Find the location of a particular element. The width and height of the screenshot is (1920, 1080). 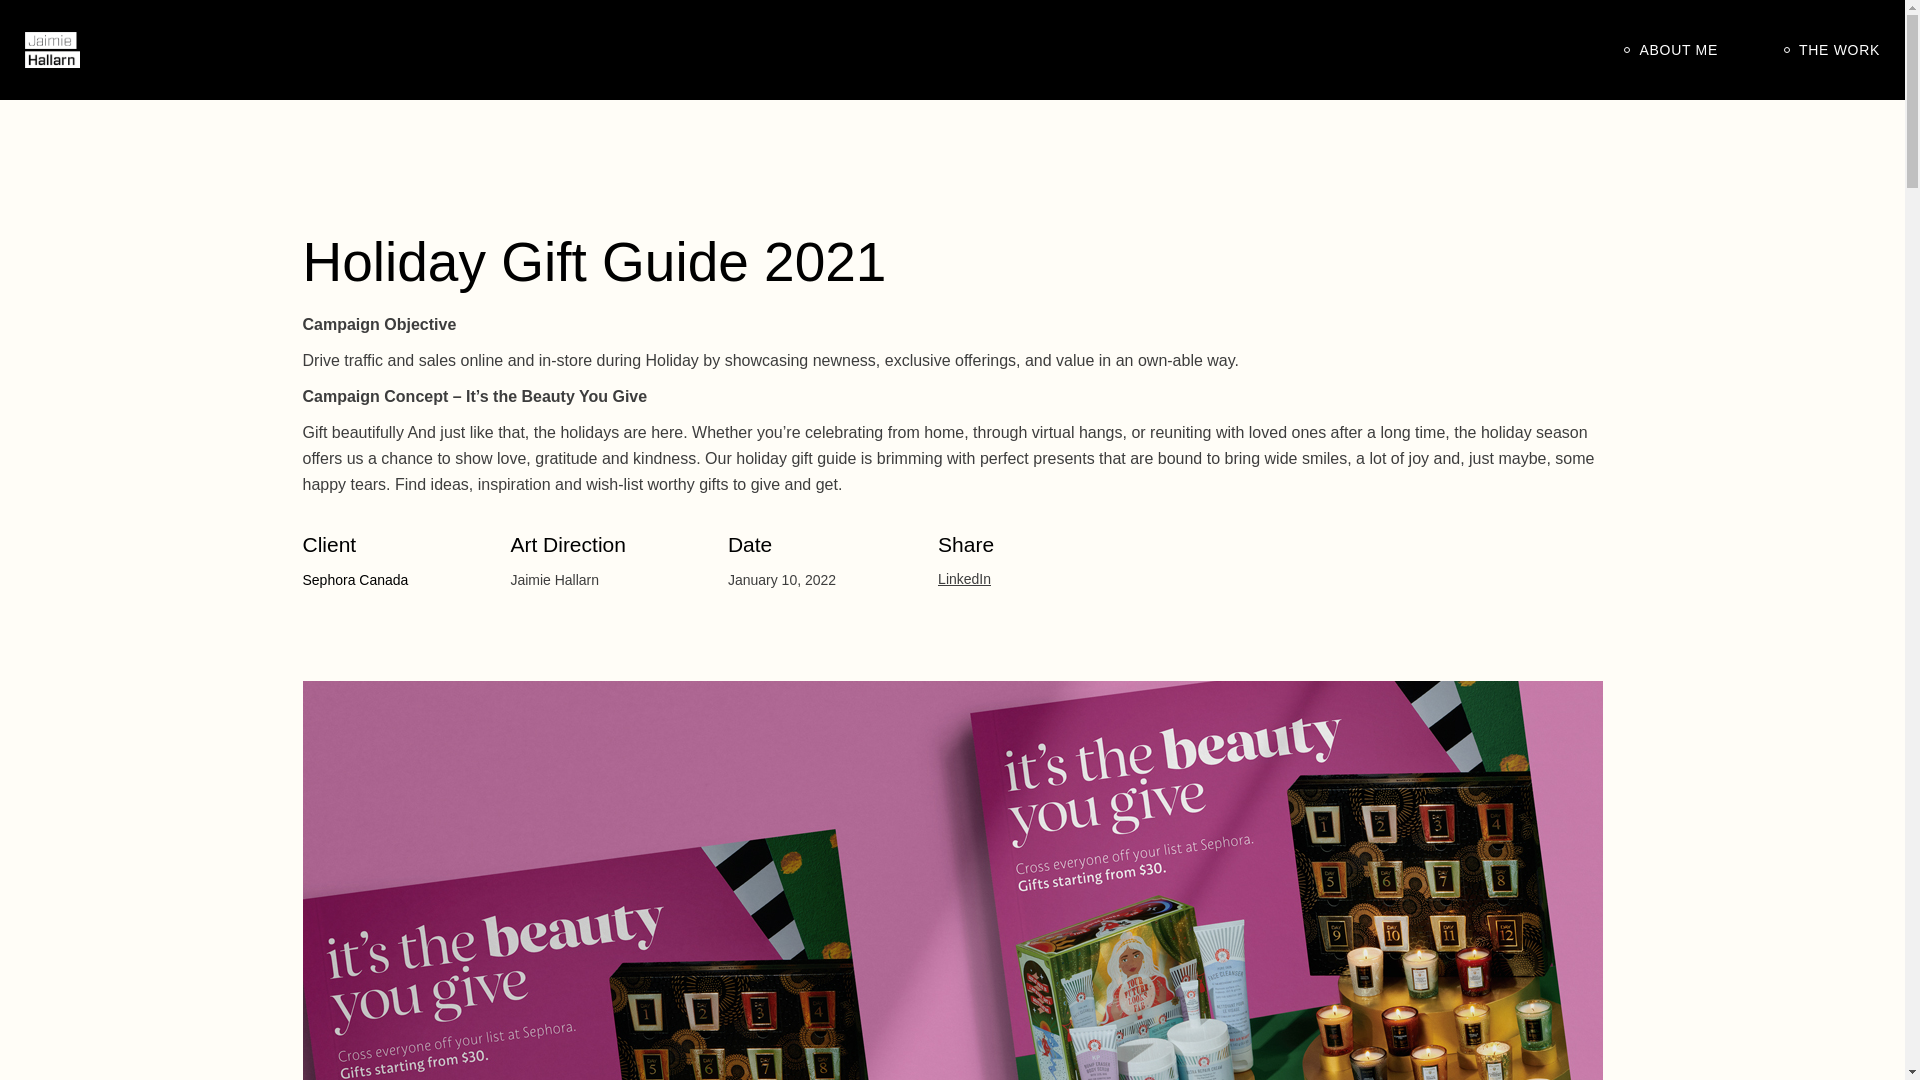

ABOUT ME is located at coordinates (1670, 50).